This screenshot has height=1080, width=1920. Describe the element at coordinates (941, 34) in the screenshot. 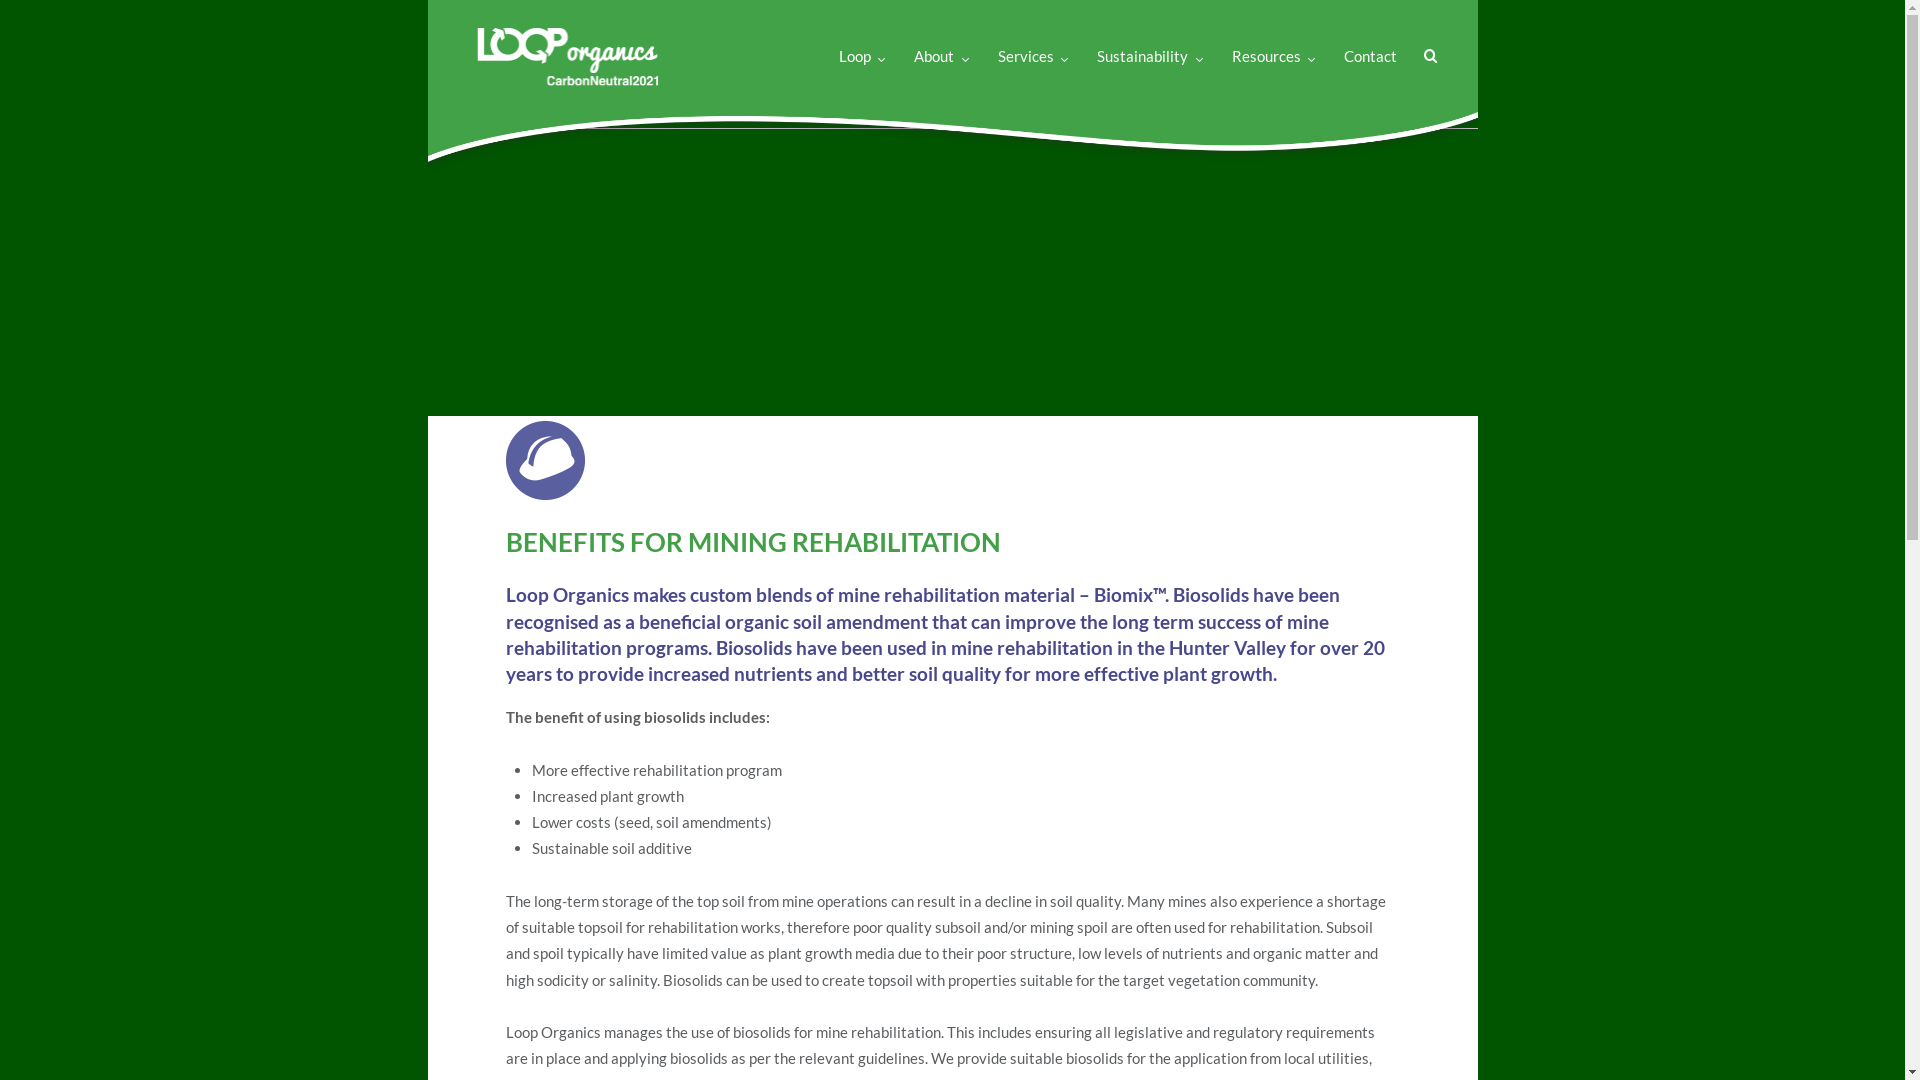

I see `About` at that location.